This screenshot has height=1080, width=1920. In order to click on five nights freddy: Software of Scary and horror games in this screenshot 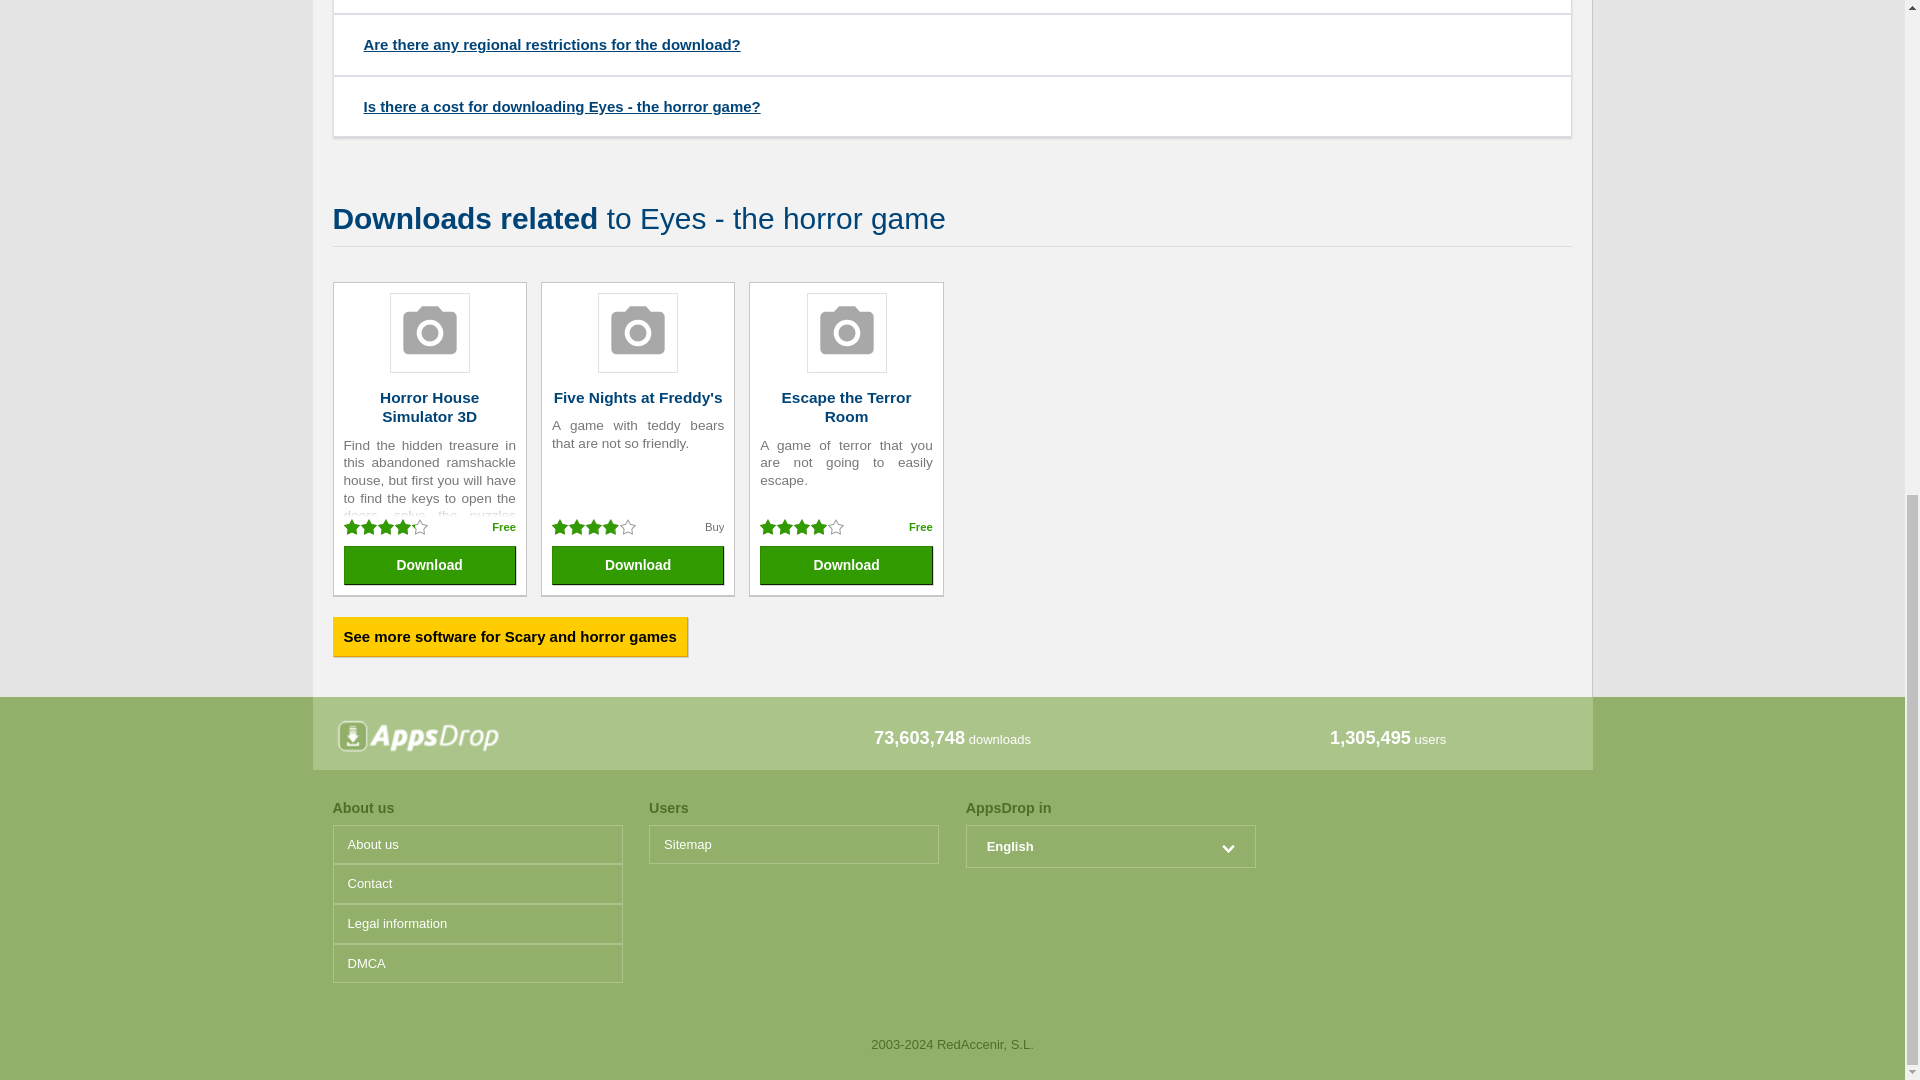, I will do `click(637, 335)`.